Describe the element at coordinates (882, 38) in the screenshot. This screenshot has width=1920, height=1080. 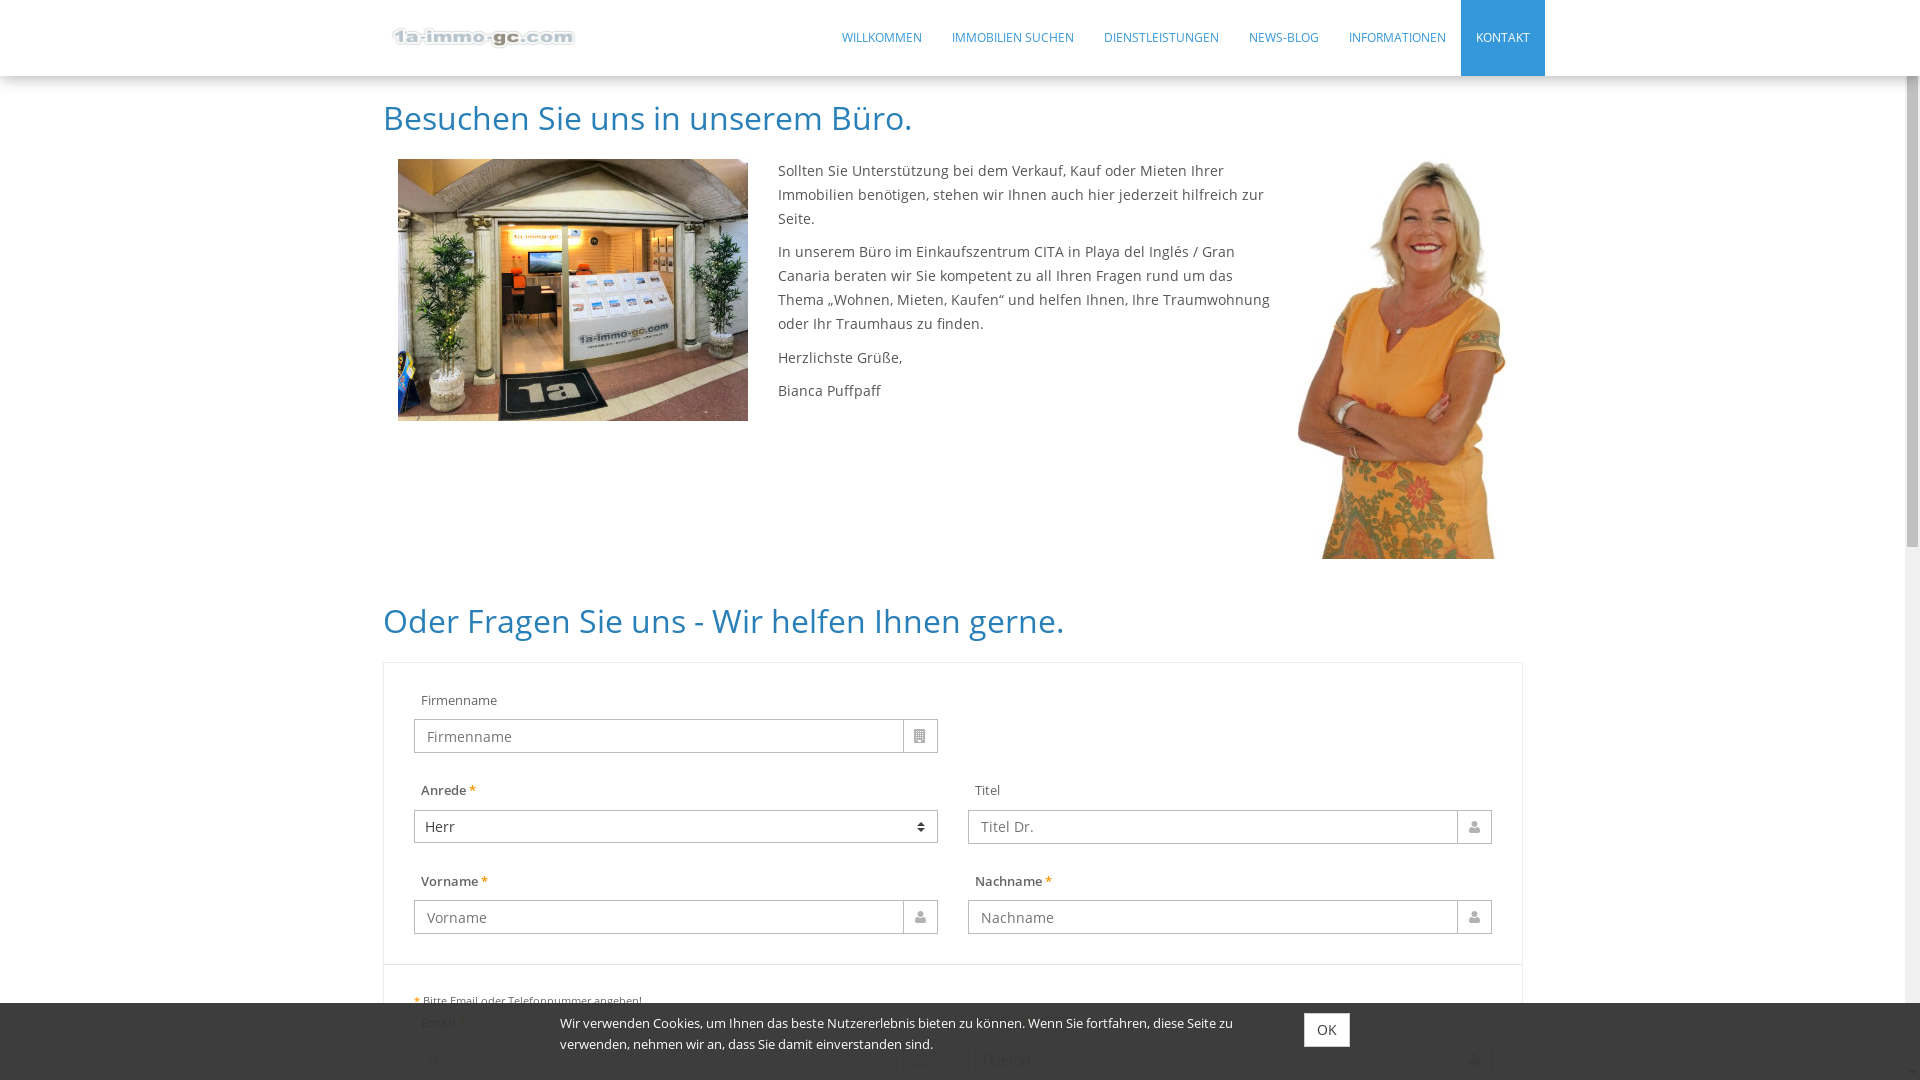
I see `WILLKOMMEN` at that location.